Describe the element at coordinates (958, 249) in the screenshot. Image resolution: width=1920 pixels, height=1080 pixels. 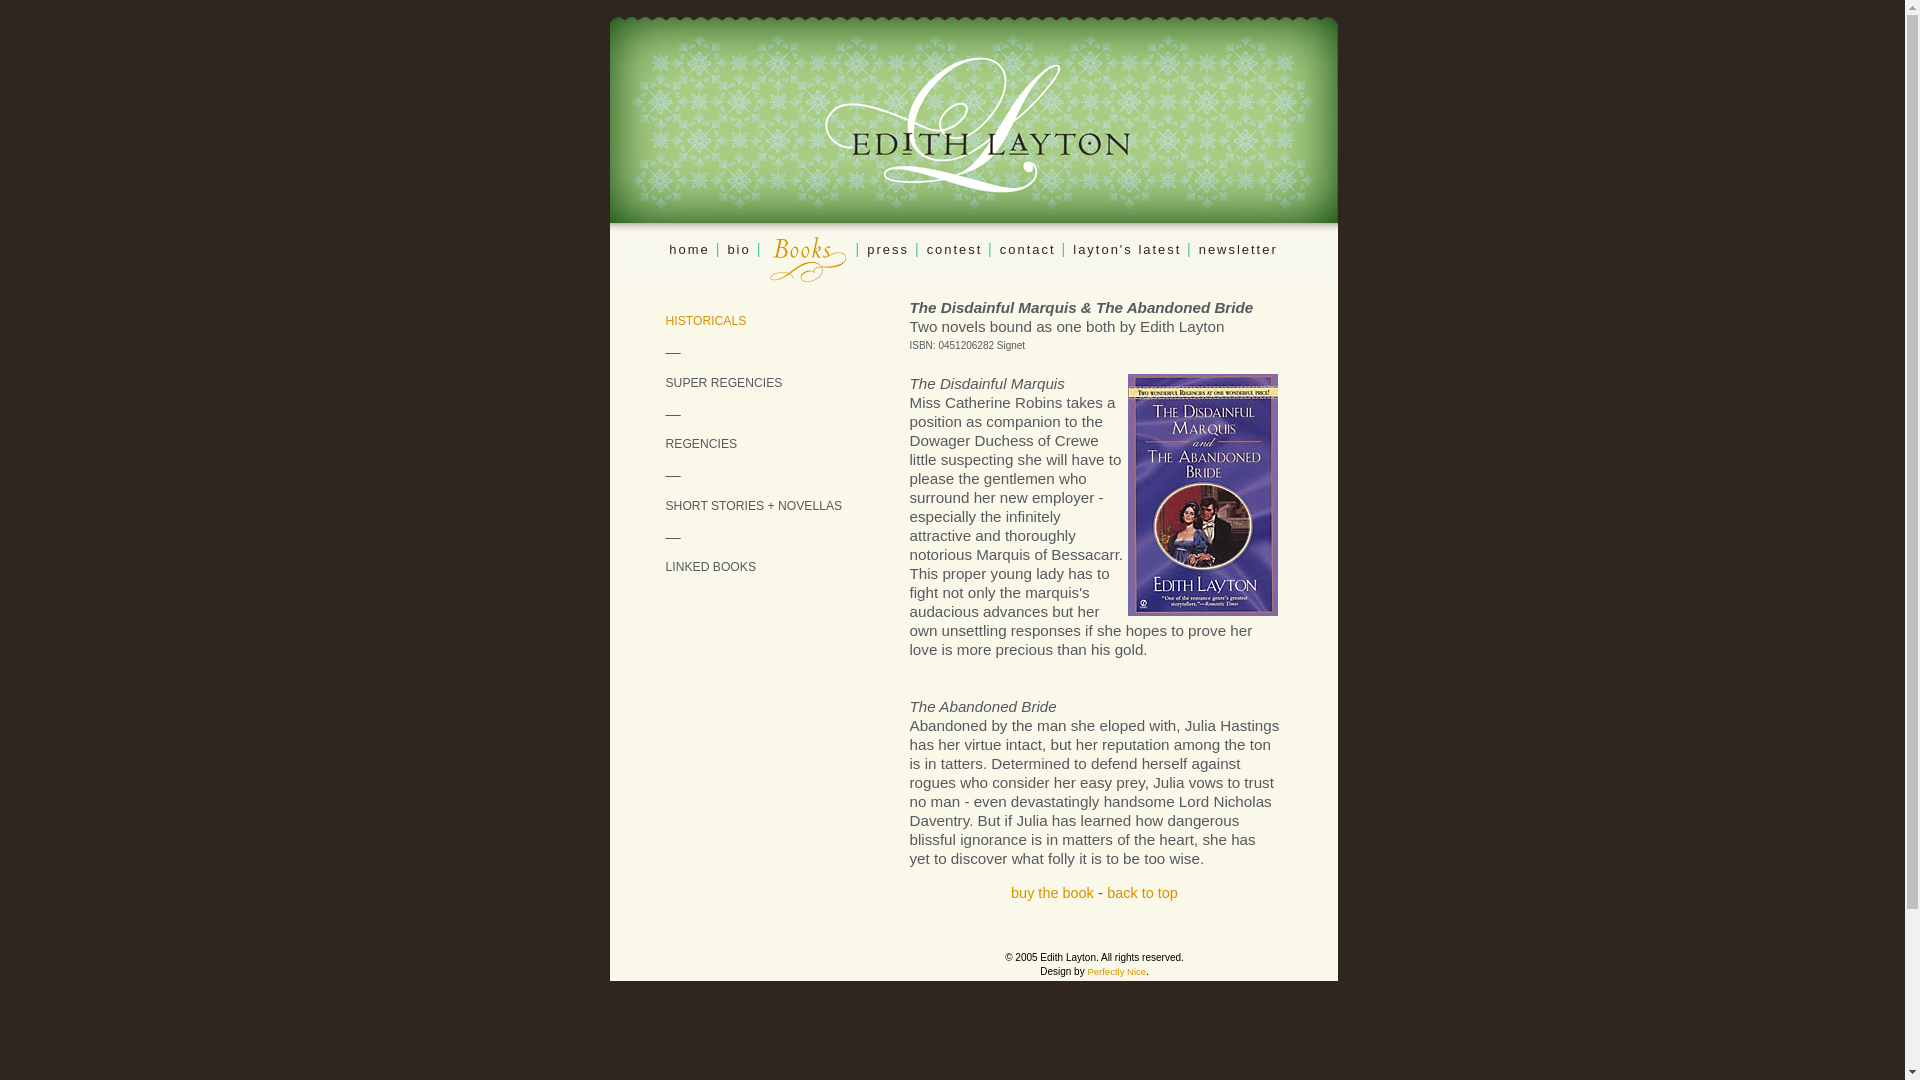
I see `contest` at that location.